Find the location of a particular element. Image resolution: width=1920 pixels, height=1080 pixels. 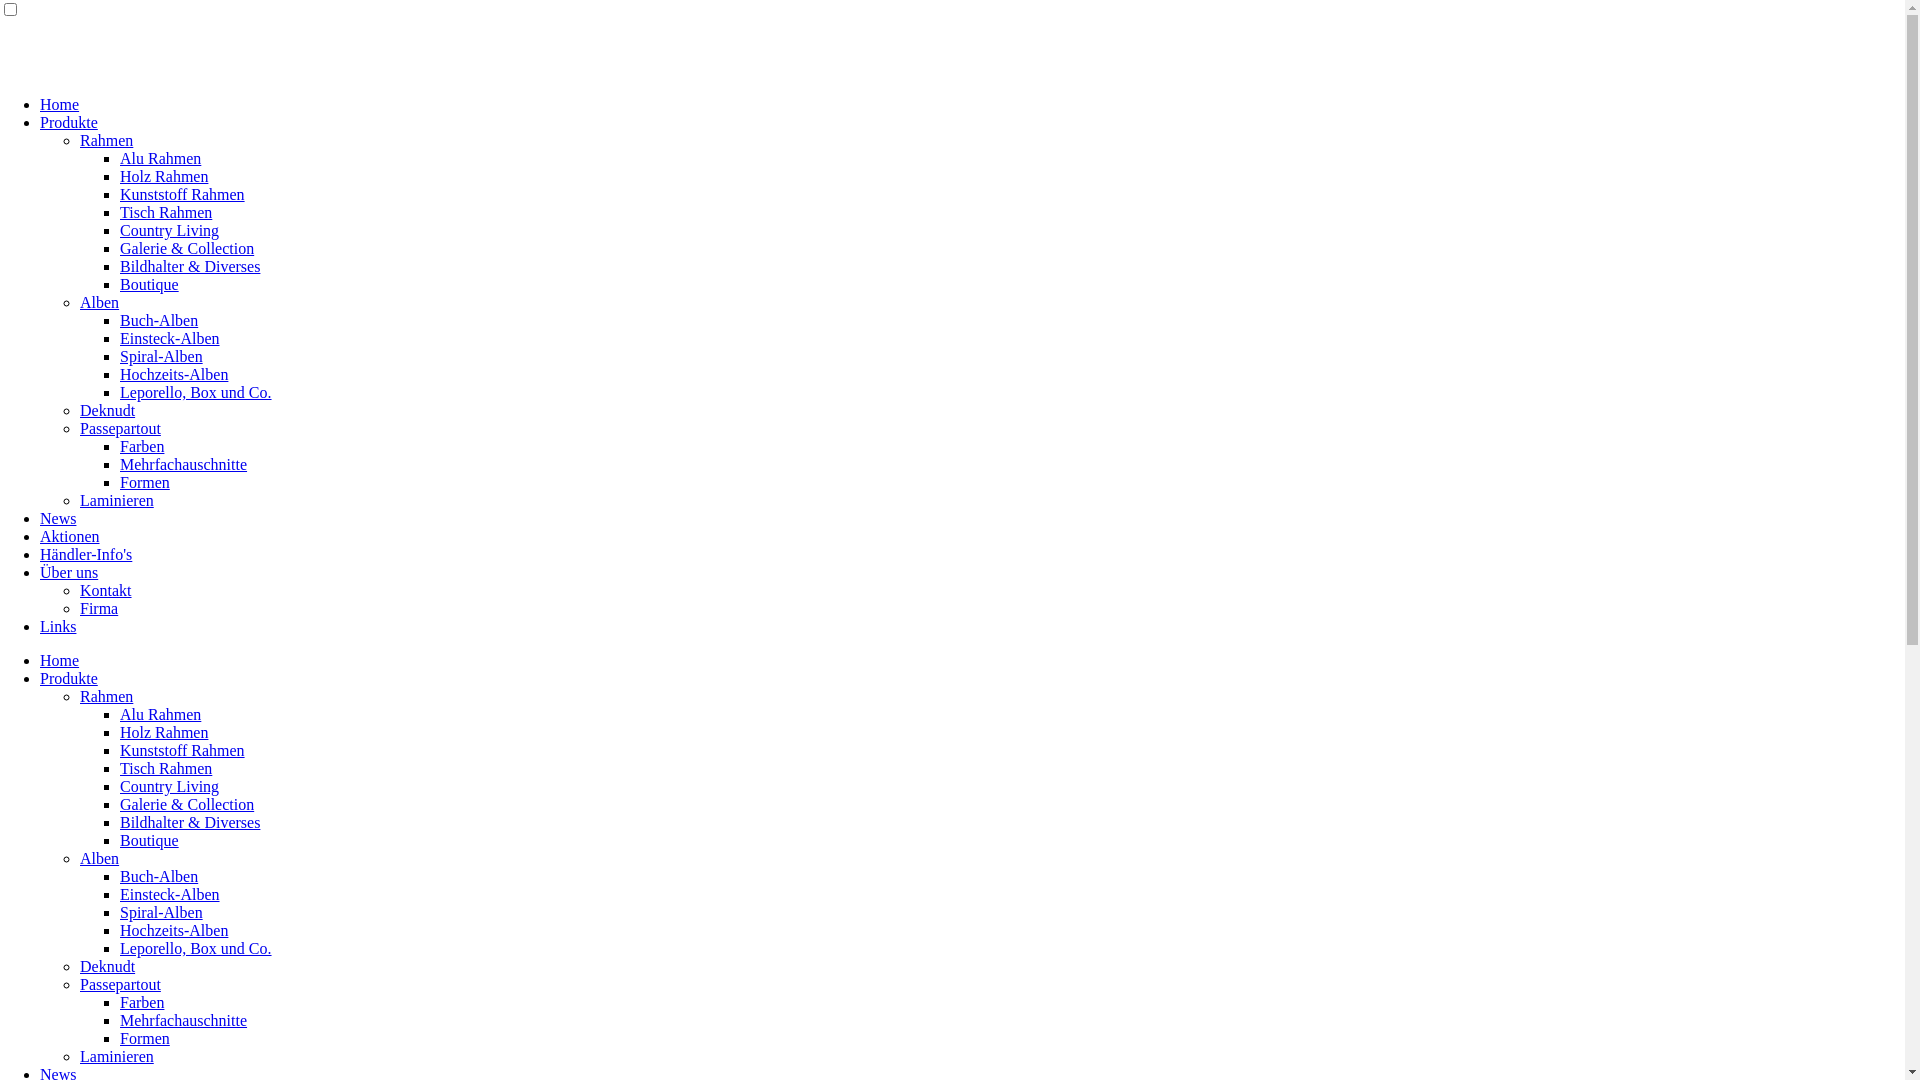

Bildhalter & Diverses is located at coordinates (190, 822).